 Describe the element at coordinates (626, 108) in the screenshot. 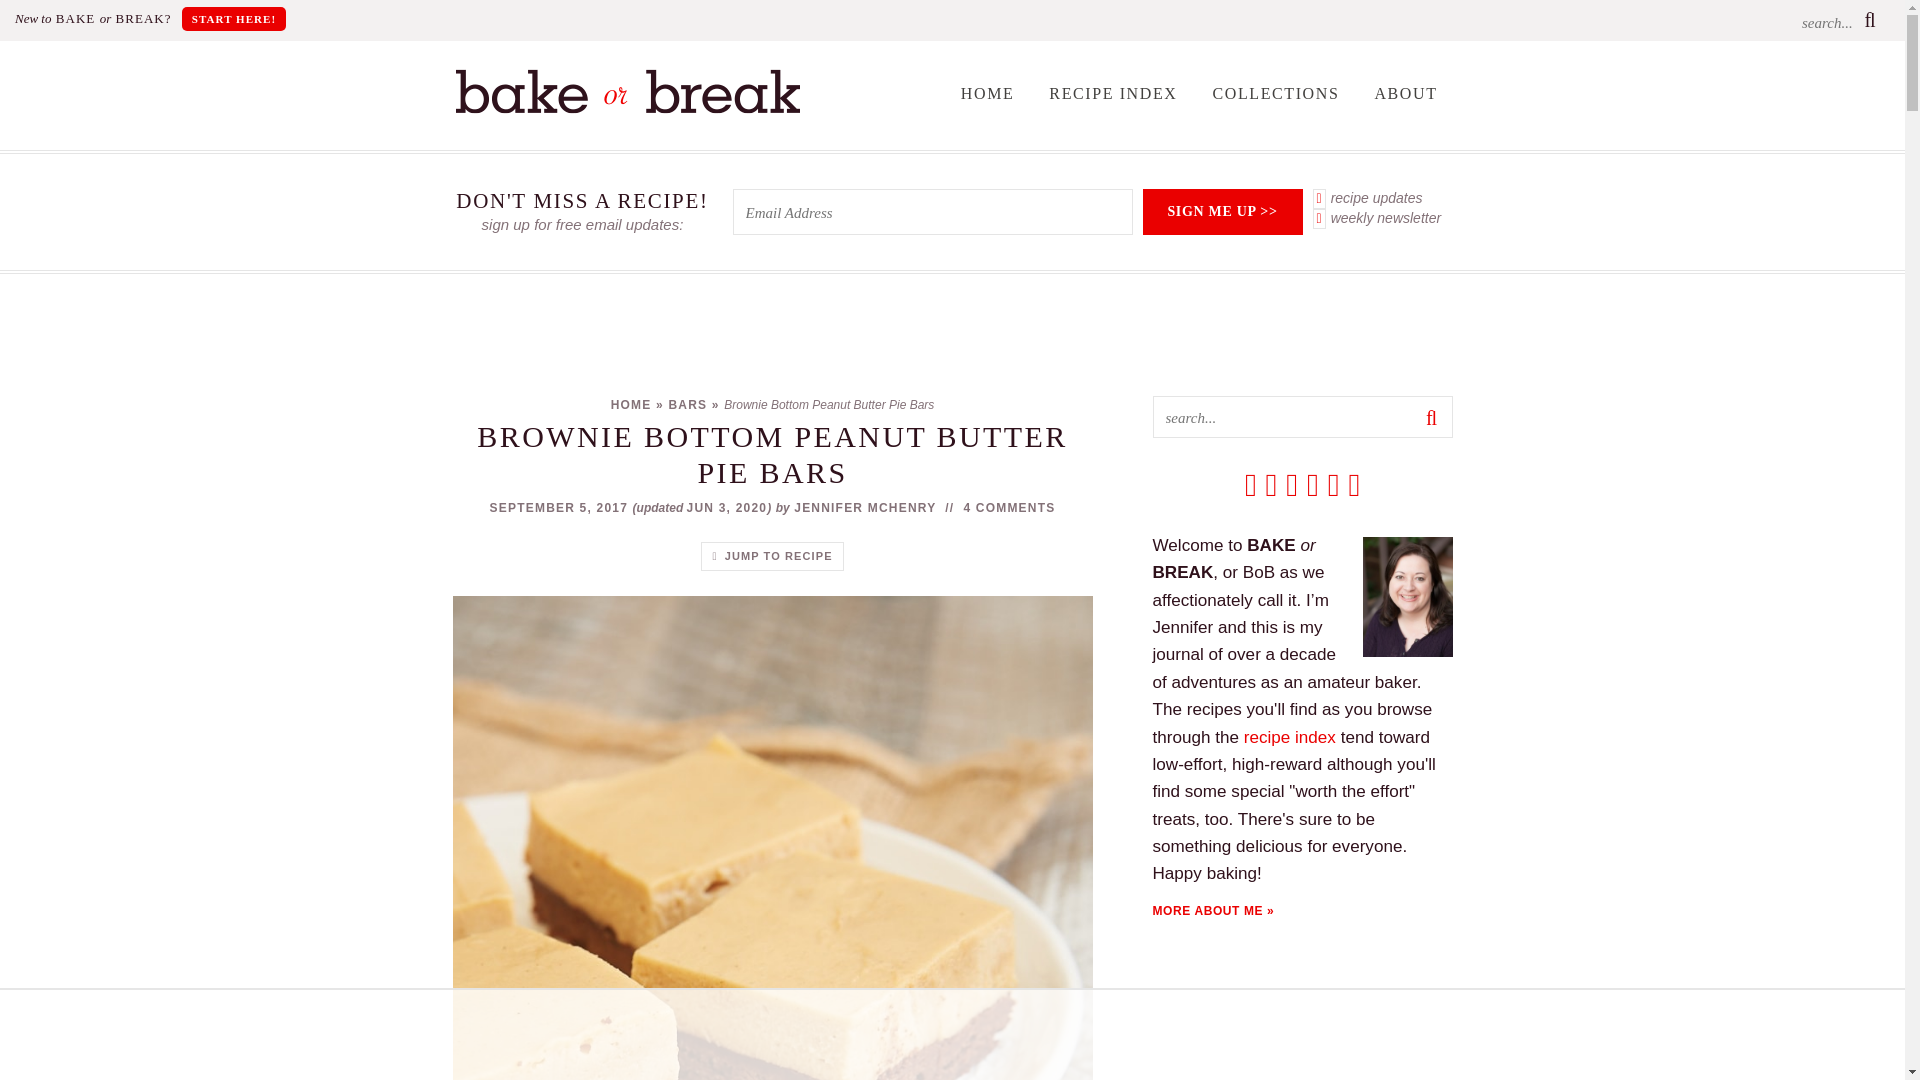

I see `Bake or Break` at that location.